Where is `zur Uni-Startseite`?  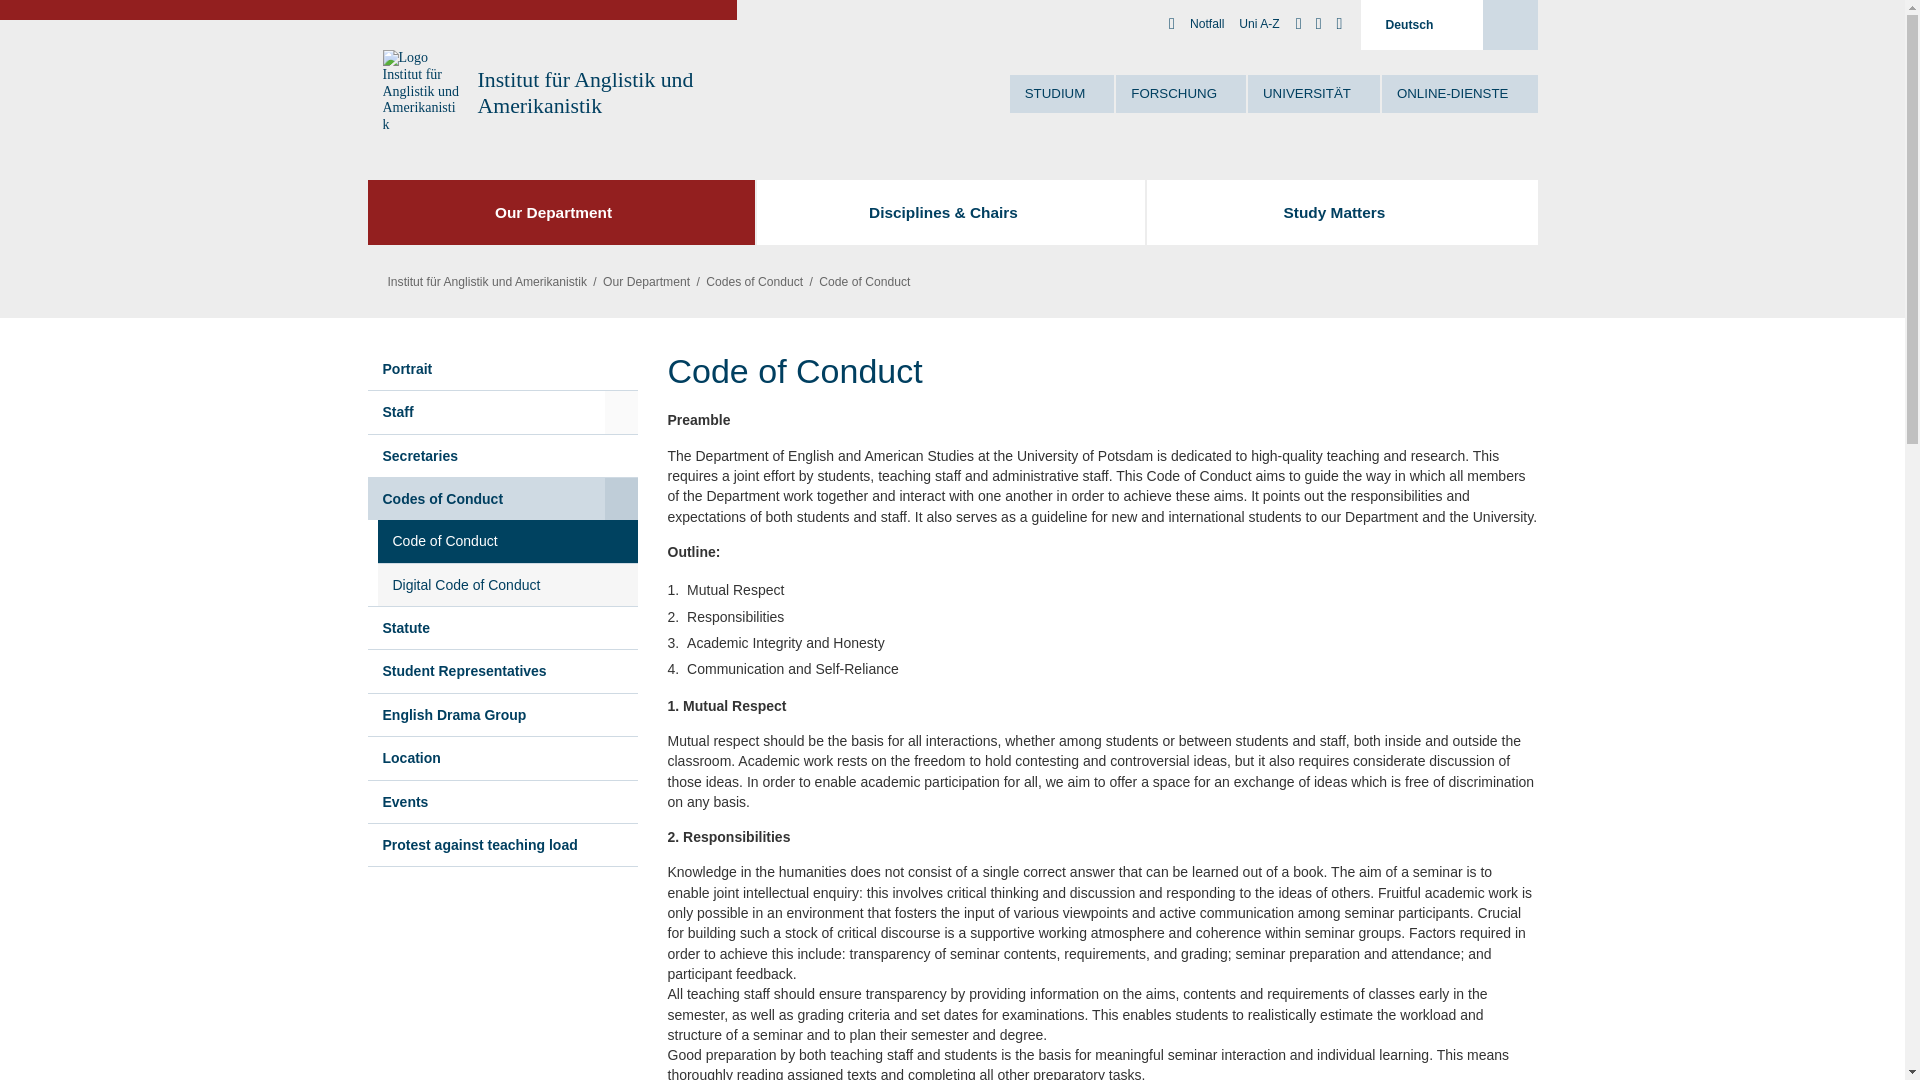
zur Uni-Startseite is located at coordinates (422, 92).